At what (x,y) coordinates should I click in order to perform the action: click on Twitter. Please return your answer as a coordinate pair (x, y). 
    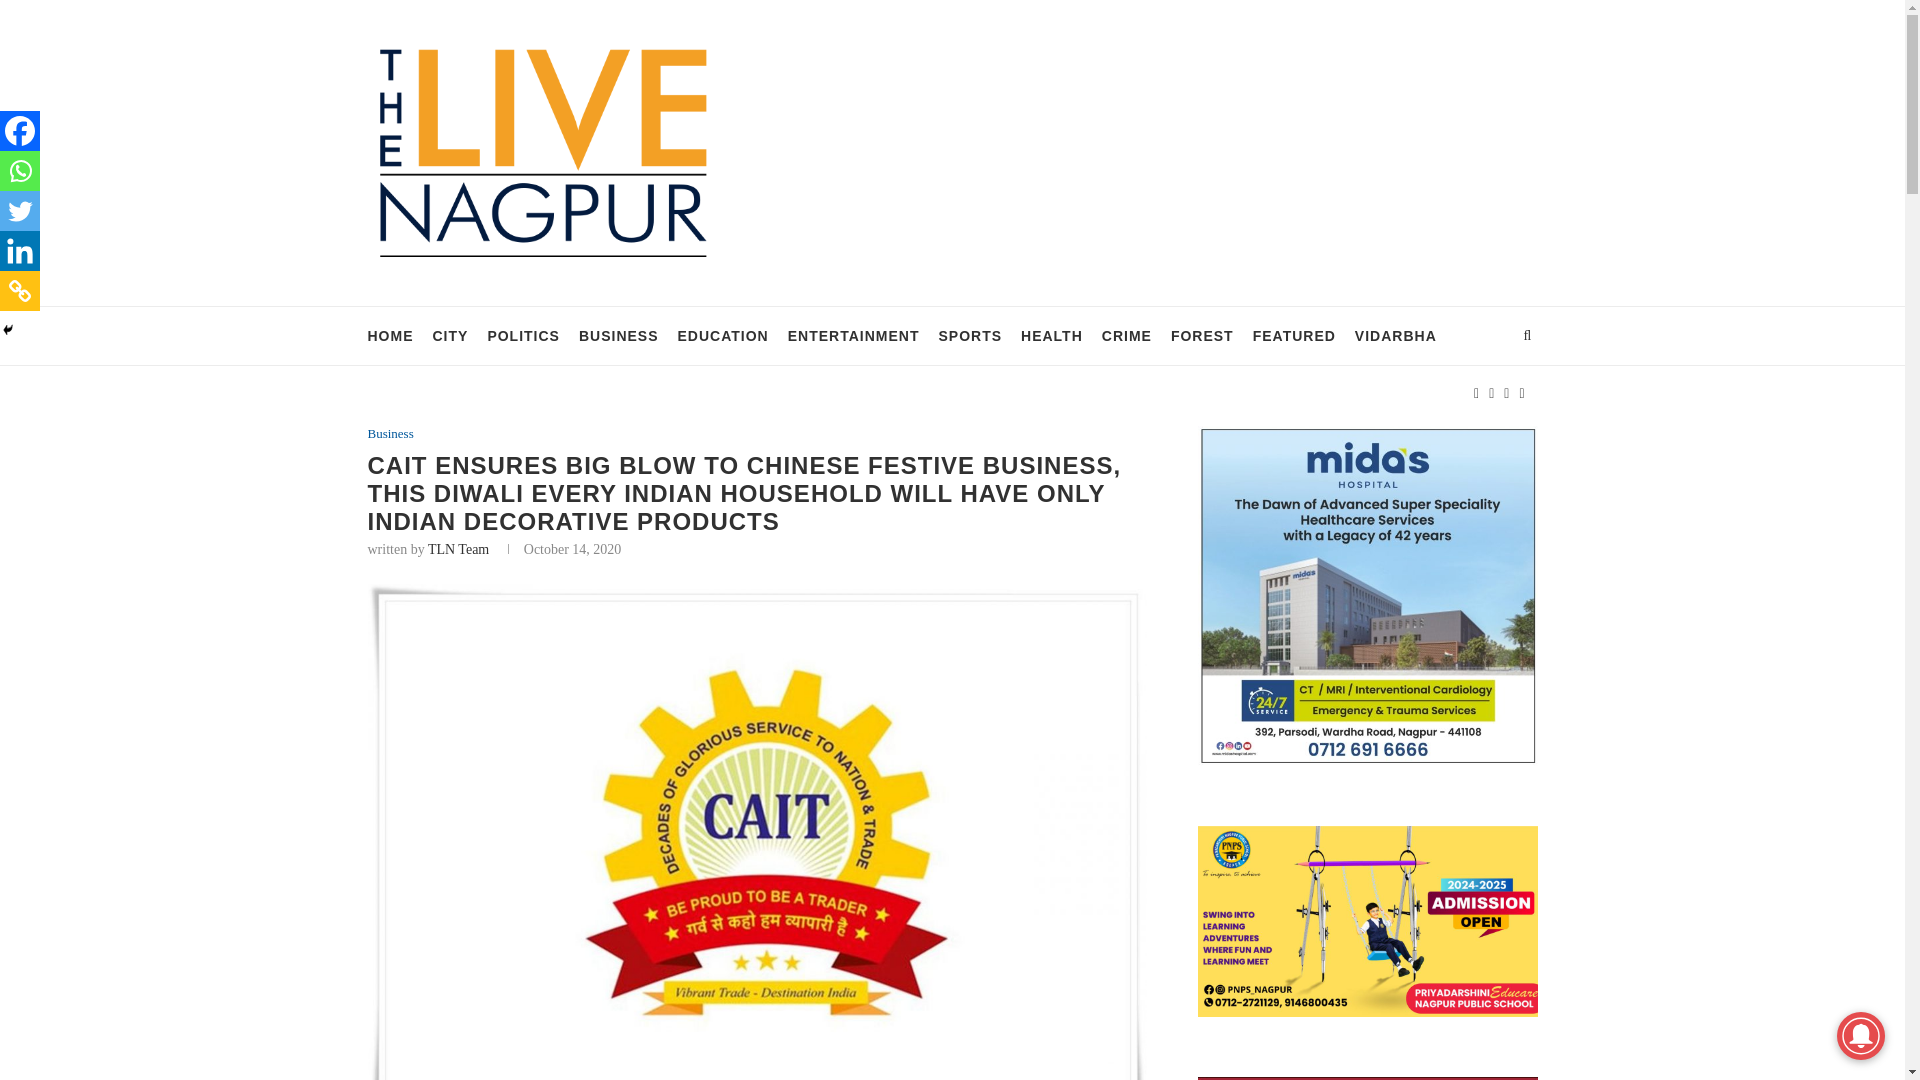
    Looking at the image, I should click on (20, 211).